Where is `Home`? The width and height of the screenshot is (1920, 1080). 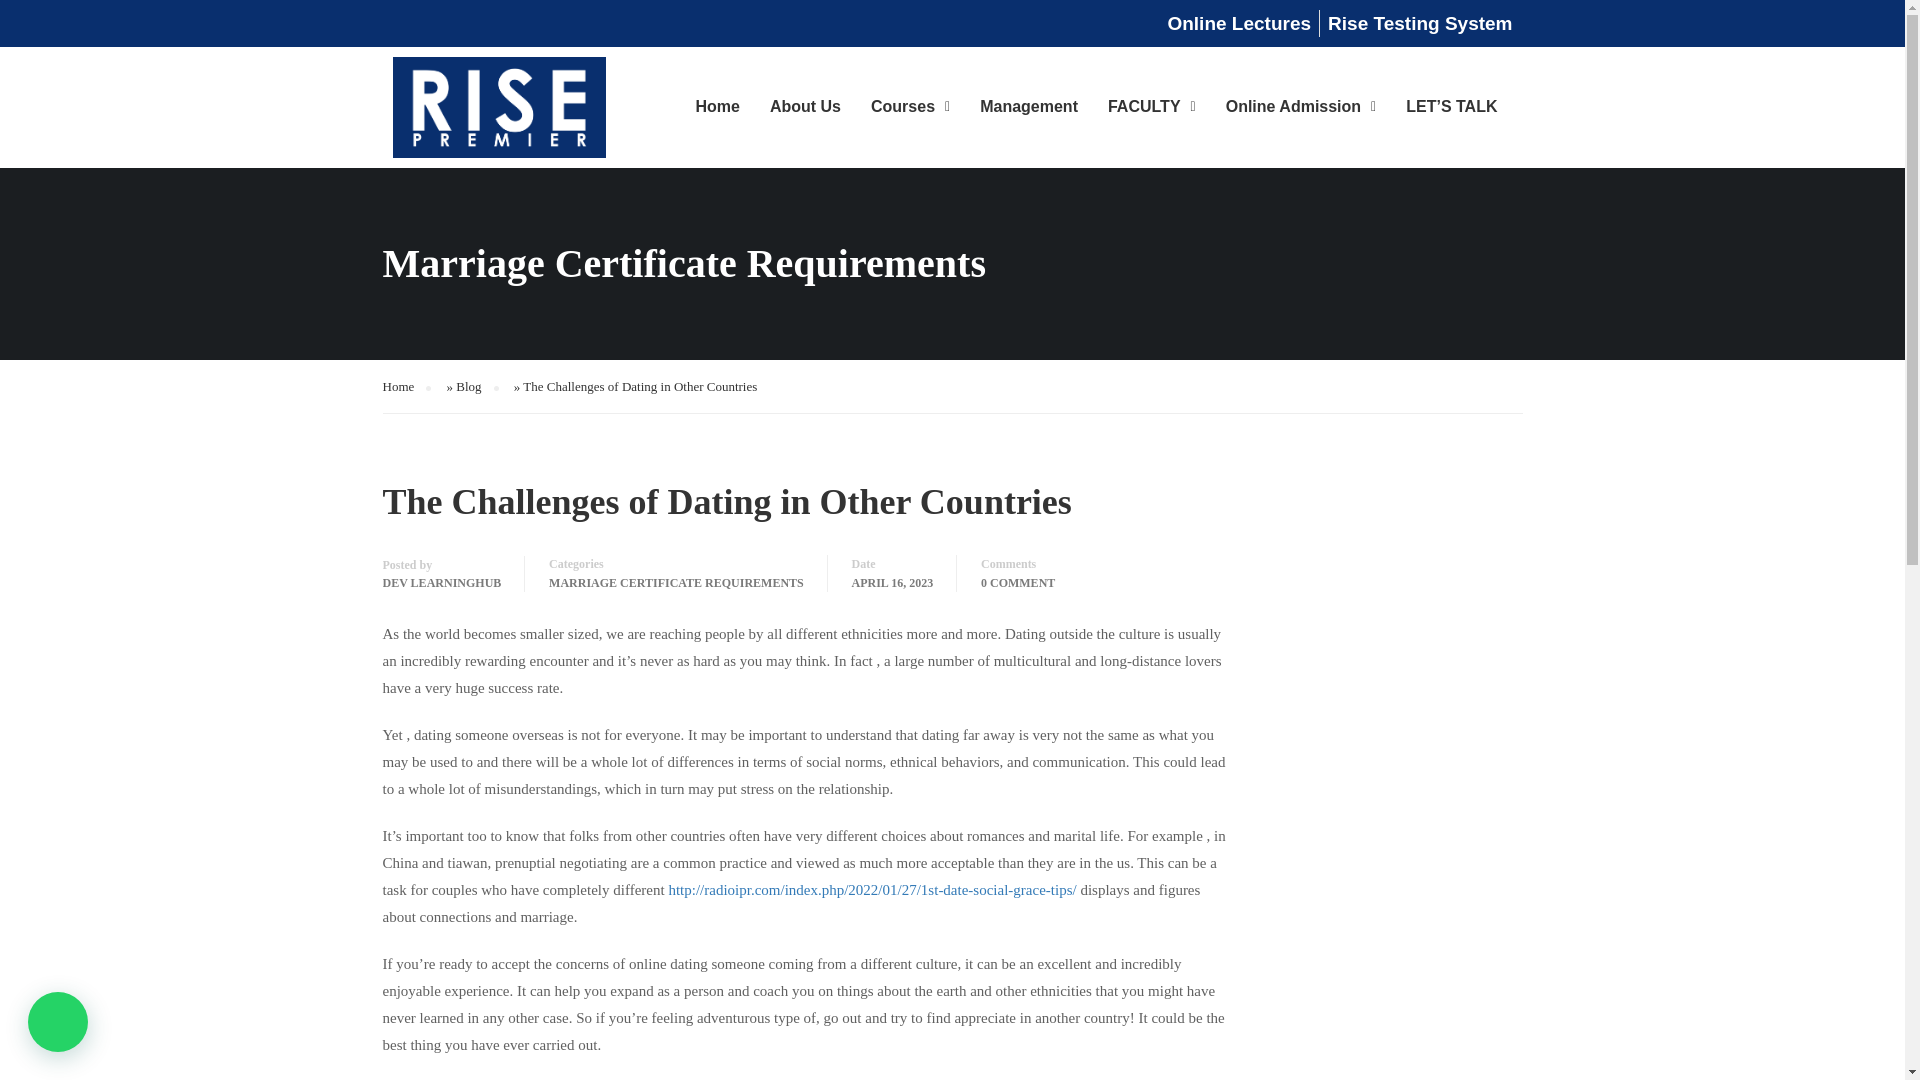 Home is located at coordinates (716, 106).